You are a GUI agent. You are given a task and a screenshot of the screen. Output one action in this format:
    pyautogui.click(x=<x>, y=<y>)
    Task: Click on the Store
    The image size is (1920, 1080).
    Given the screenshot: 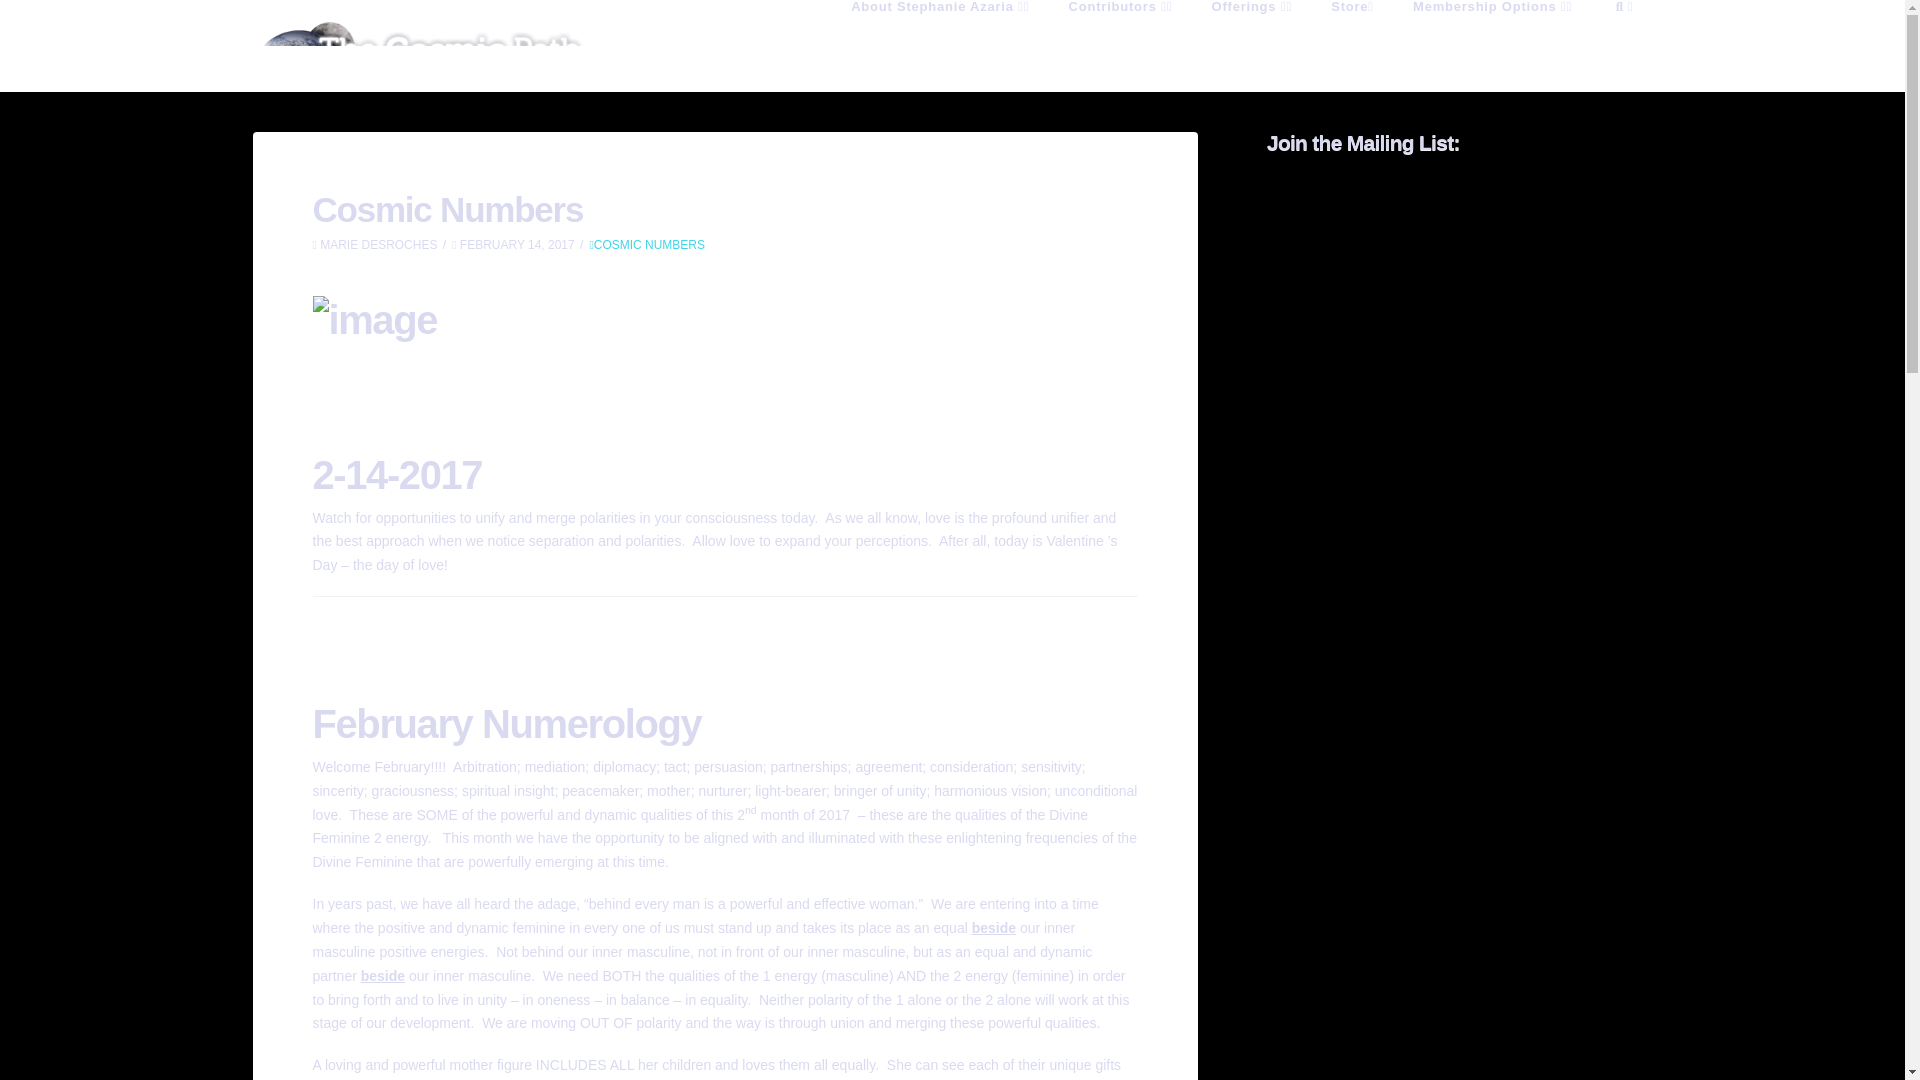 What is the action you would take?
    pyautogui.click(x=1352, y=40)
    